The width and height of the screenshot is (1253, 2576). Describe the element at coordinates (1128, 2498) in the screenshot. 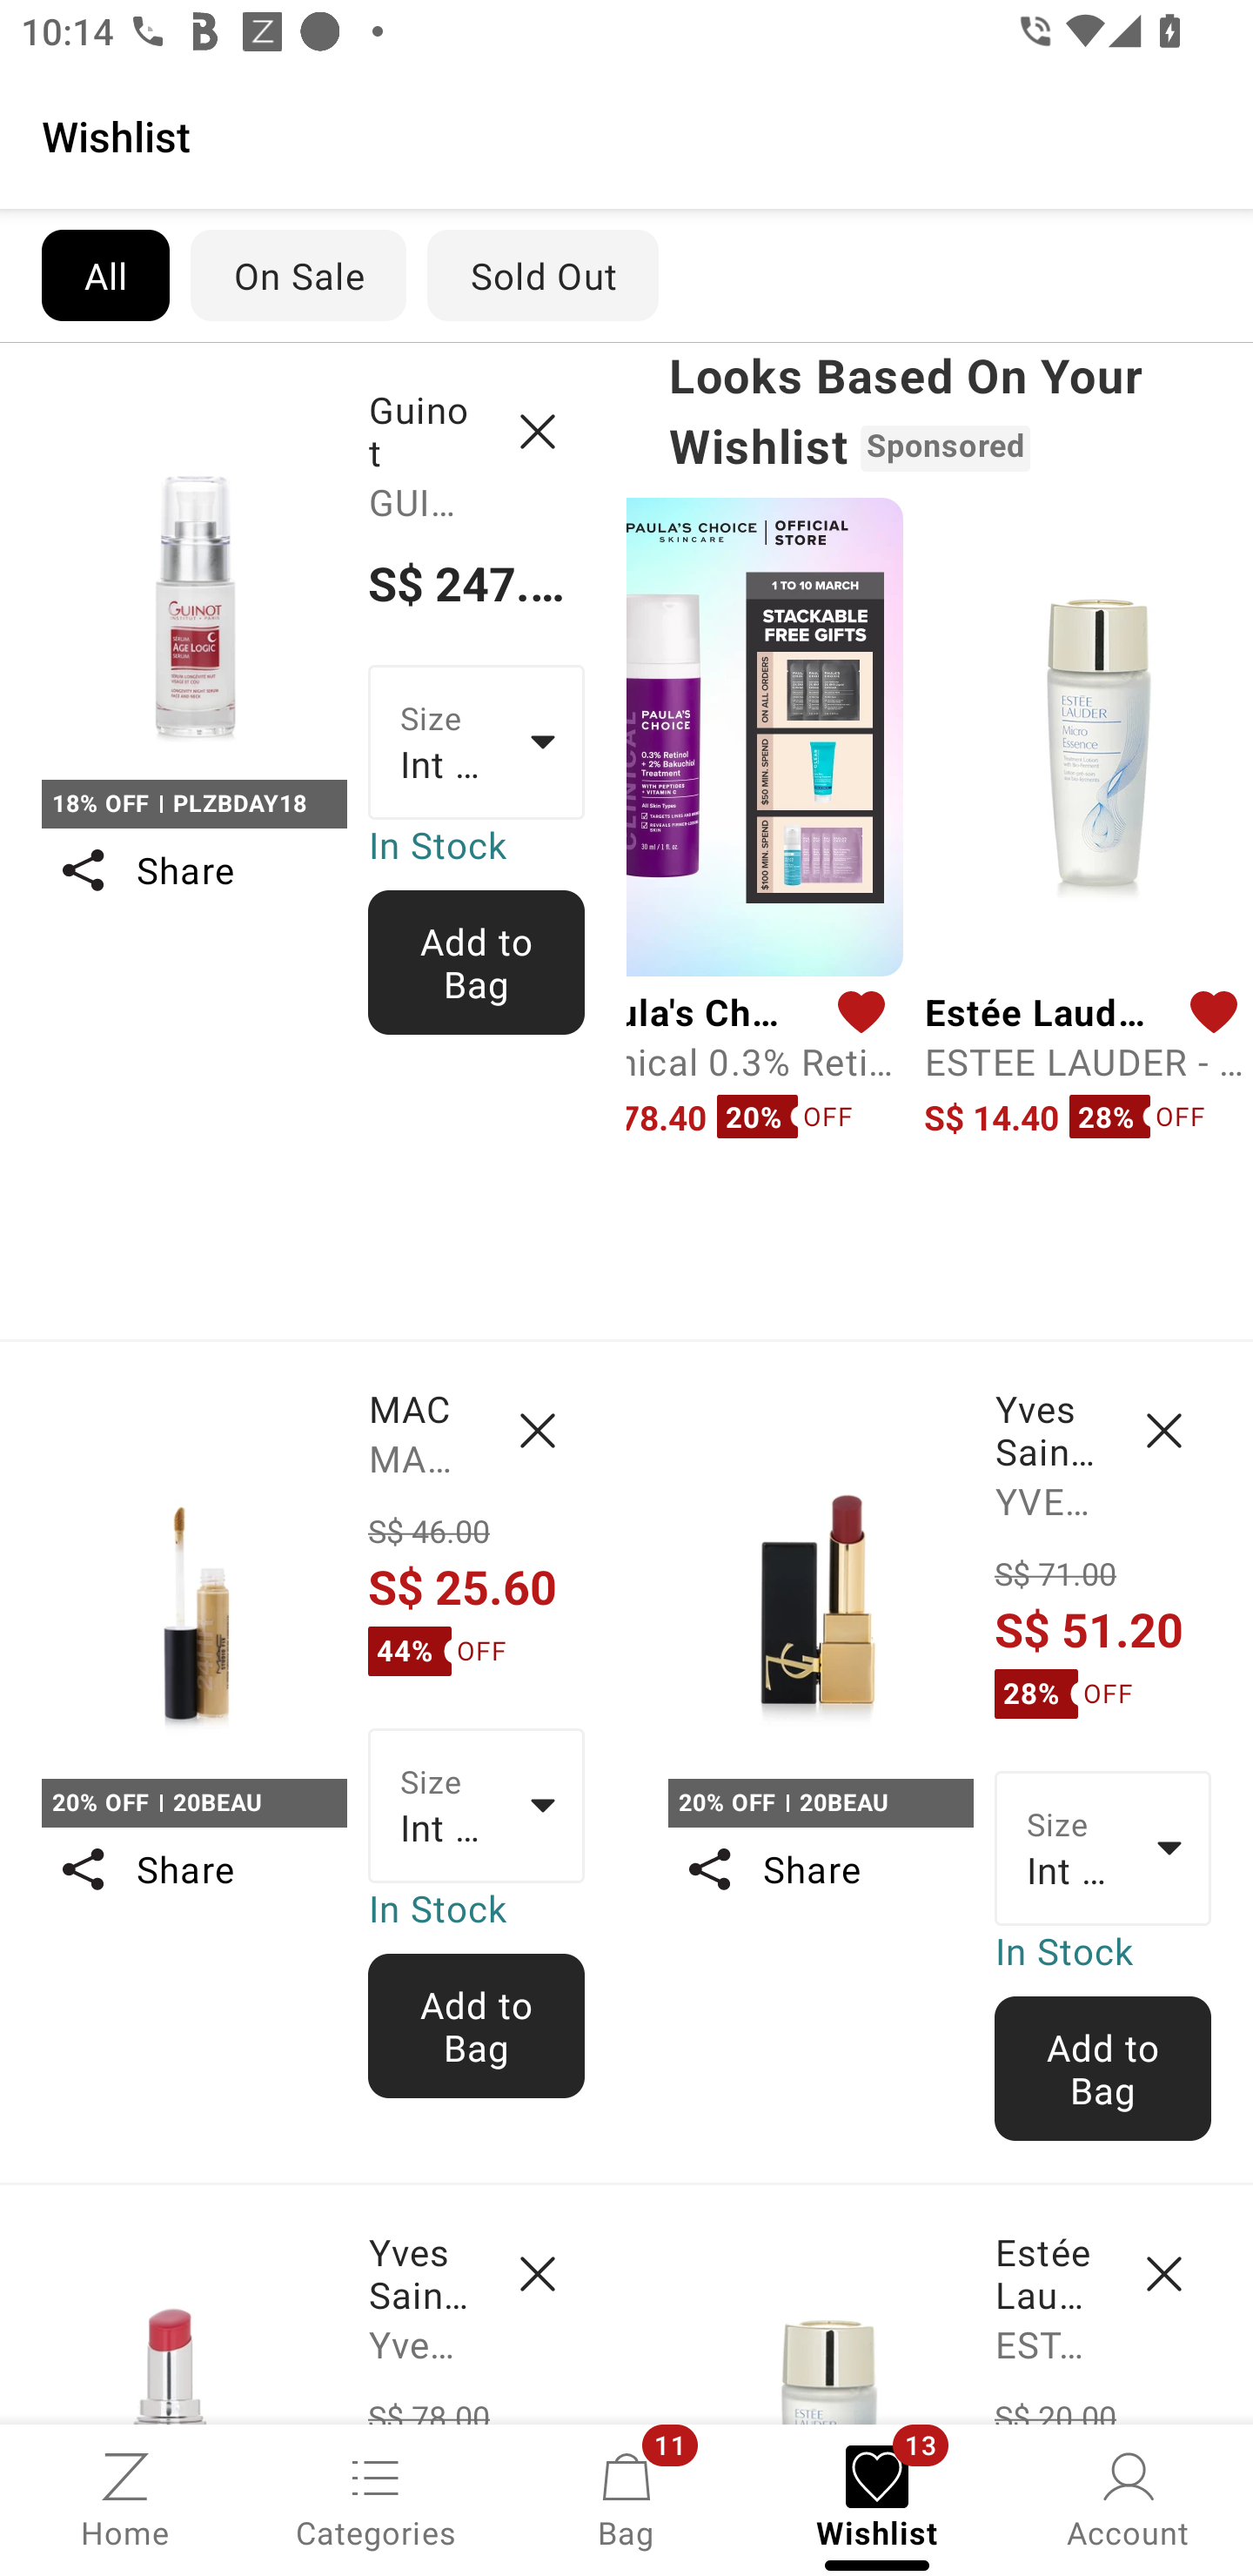

I see `Account` at that location.